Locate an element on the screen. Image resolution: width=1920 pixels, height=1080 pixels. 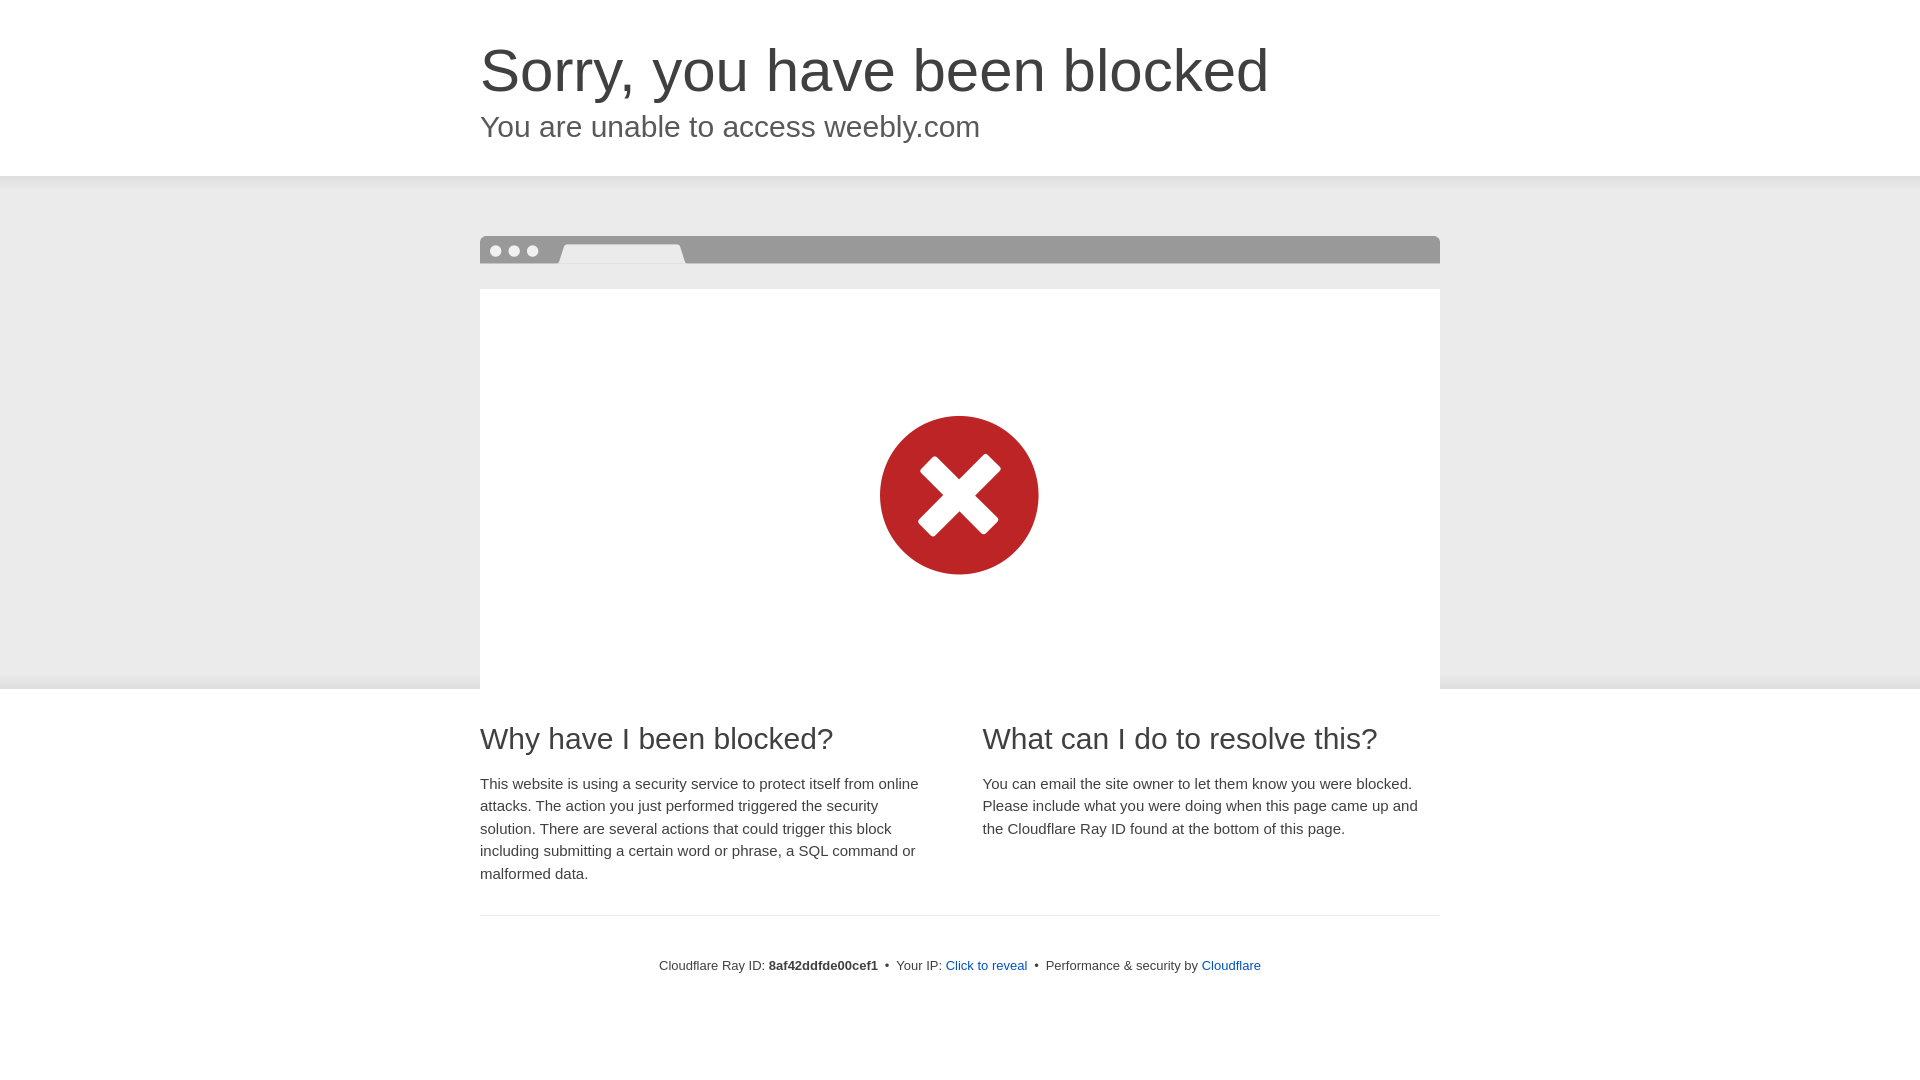
Click to reveal is located at coordinates (986, 966).